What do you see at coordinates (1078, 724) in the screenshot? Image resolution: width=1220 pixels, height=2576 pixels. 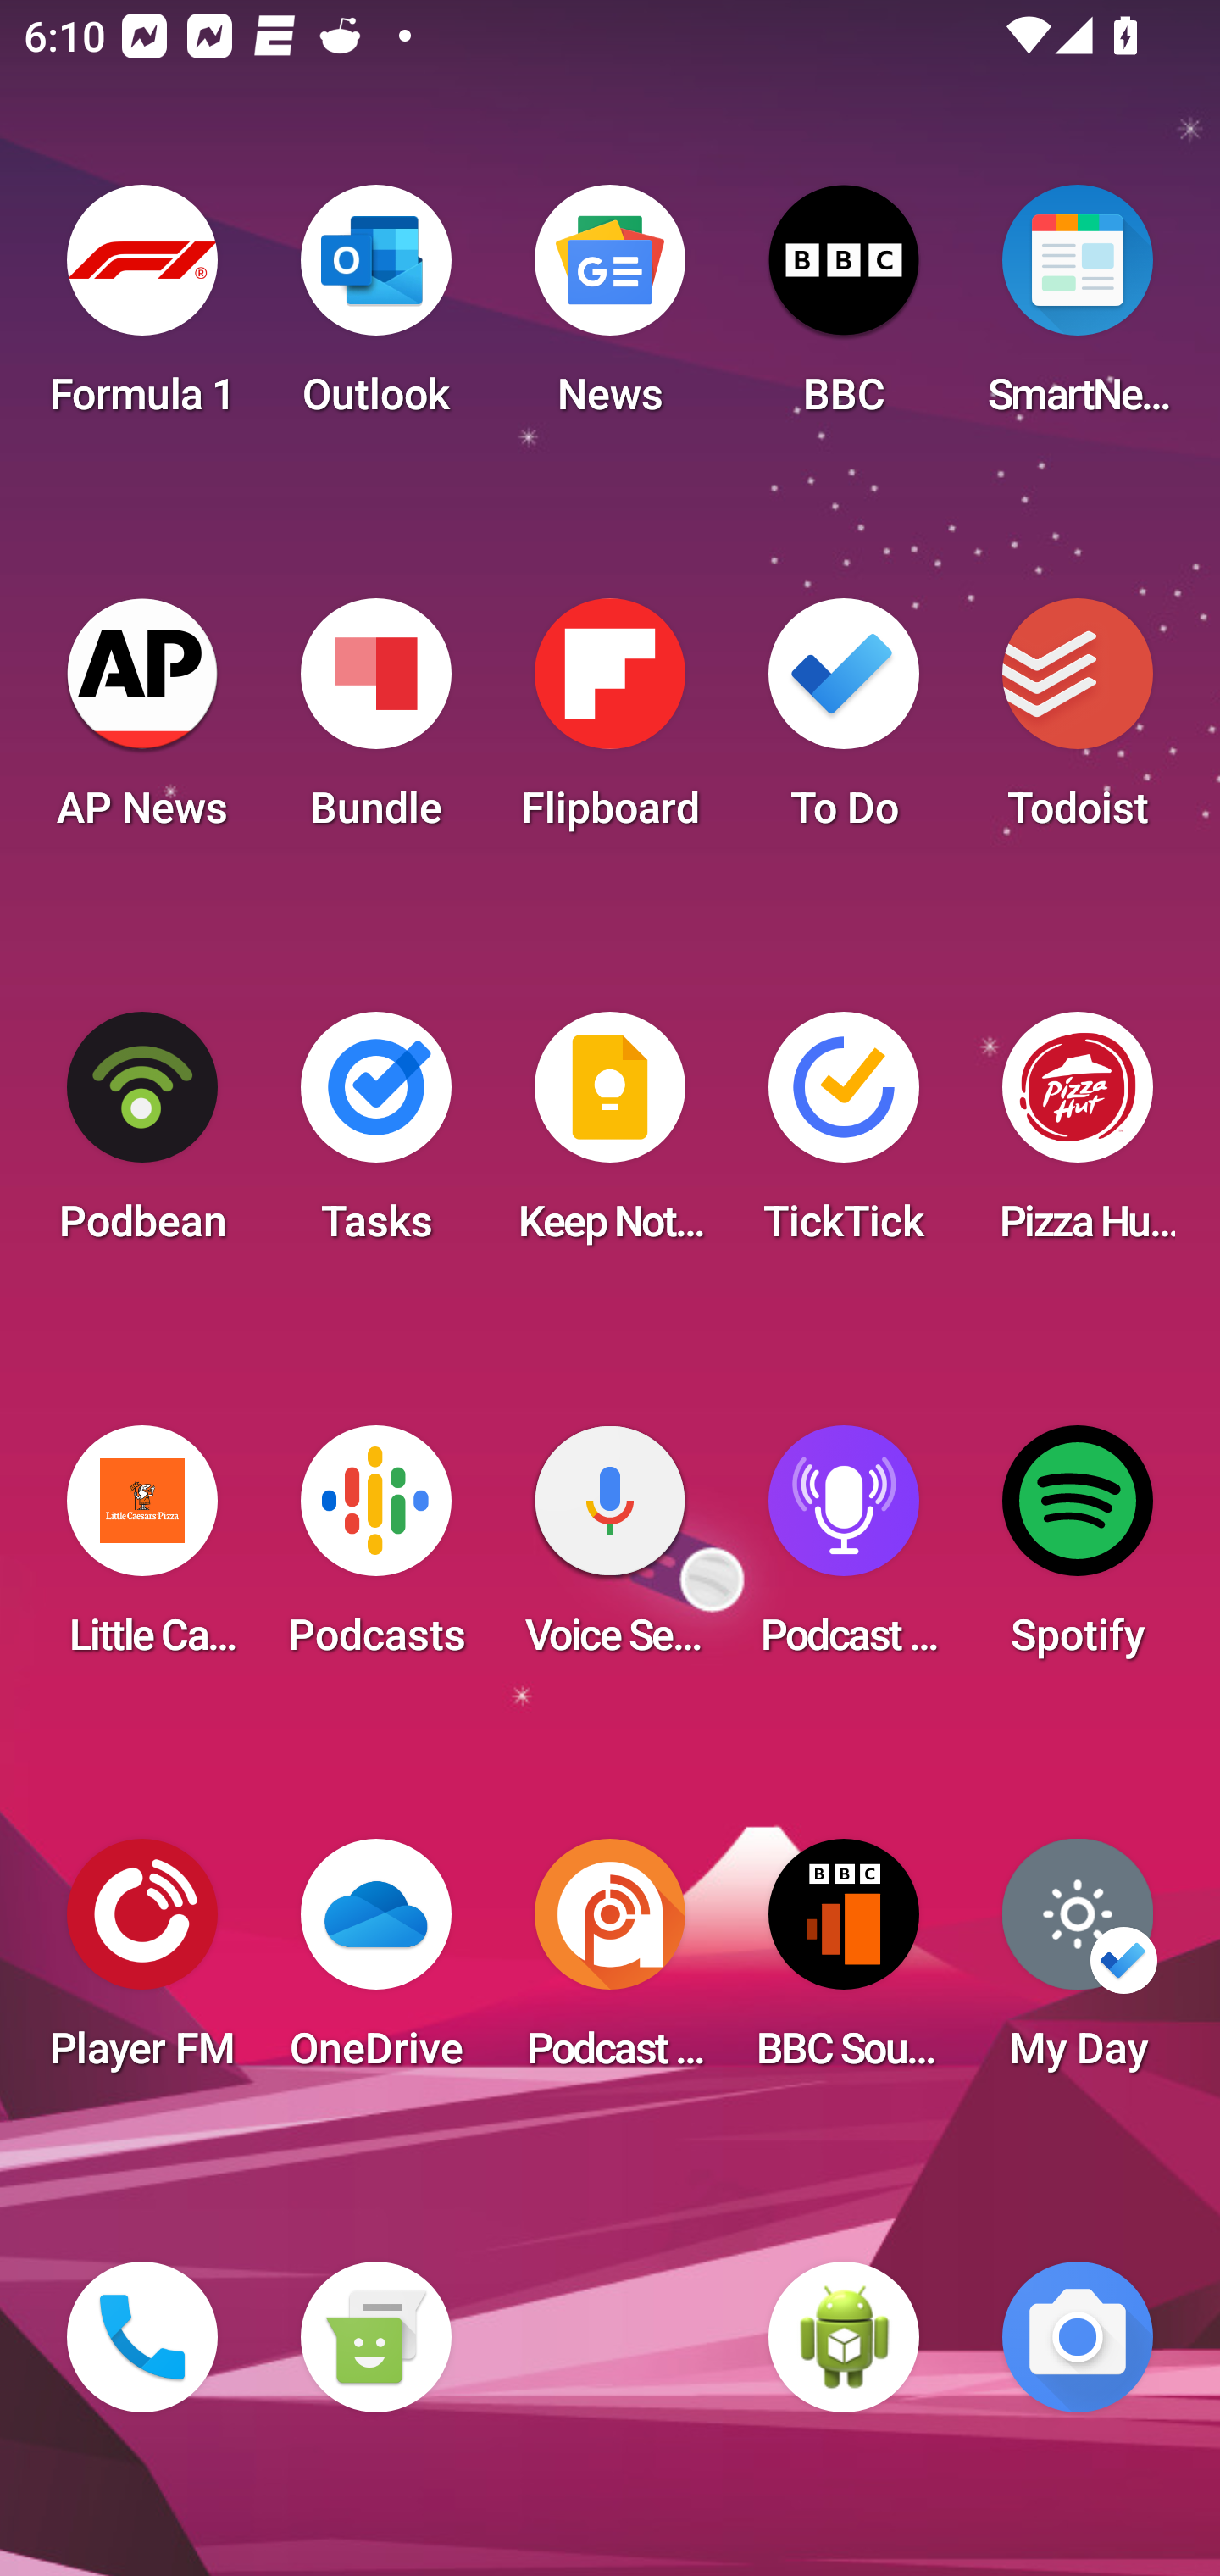 I see `Todoist` at bounding box center [1078, 724].